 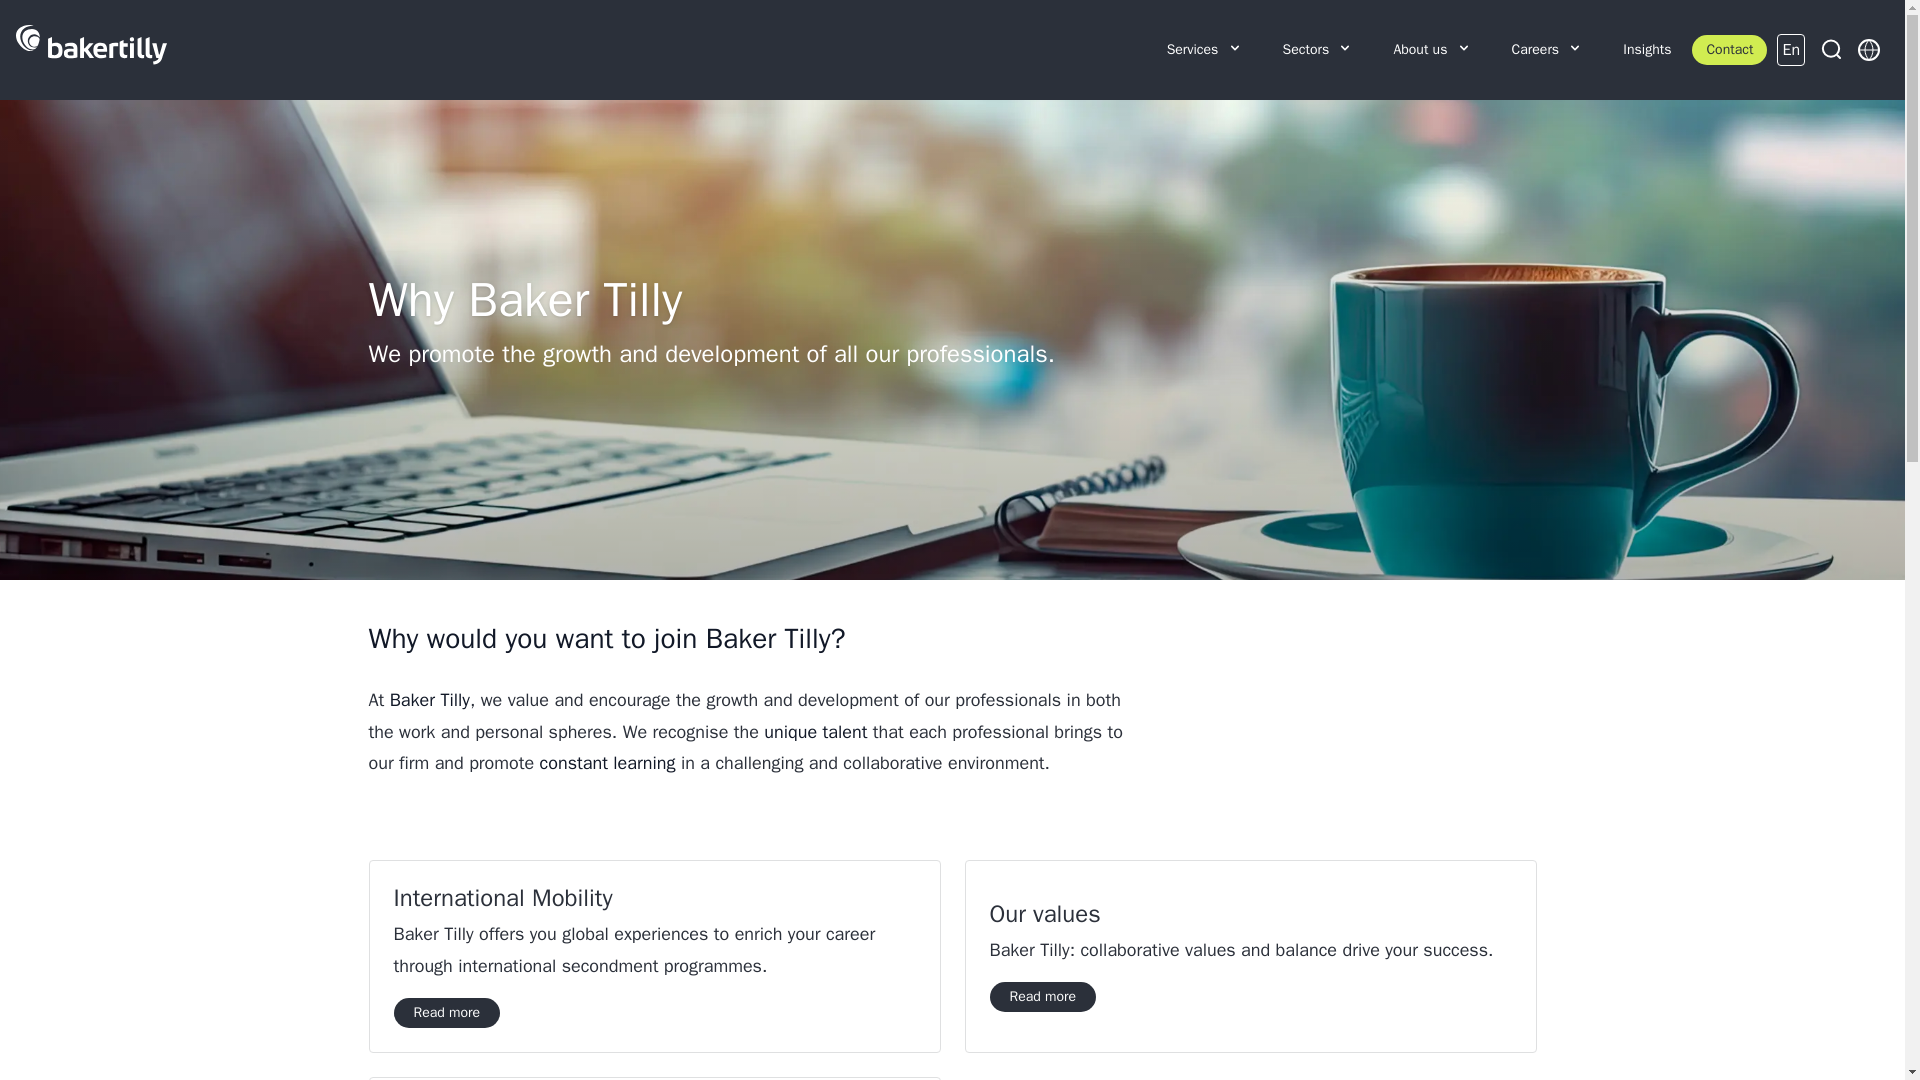 I want to click on Sectors, so click(x=1318, y=50).